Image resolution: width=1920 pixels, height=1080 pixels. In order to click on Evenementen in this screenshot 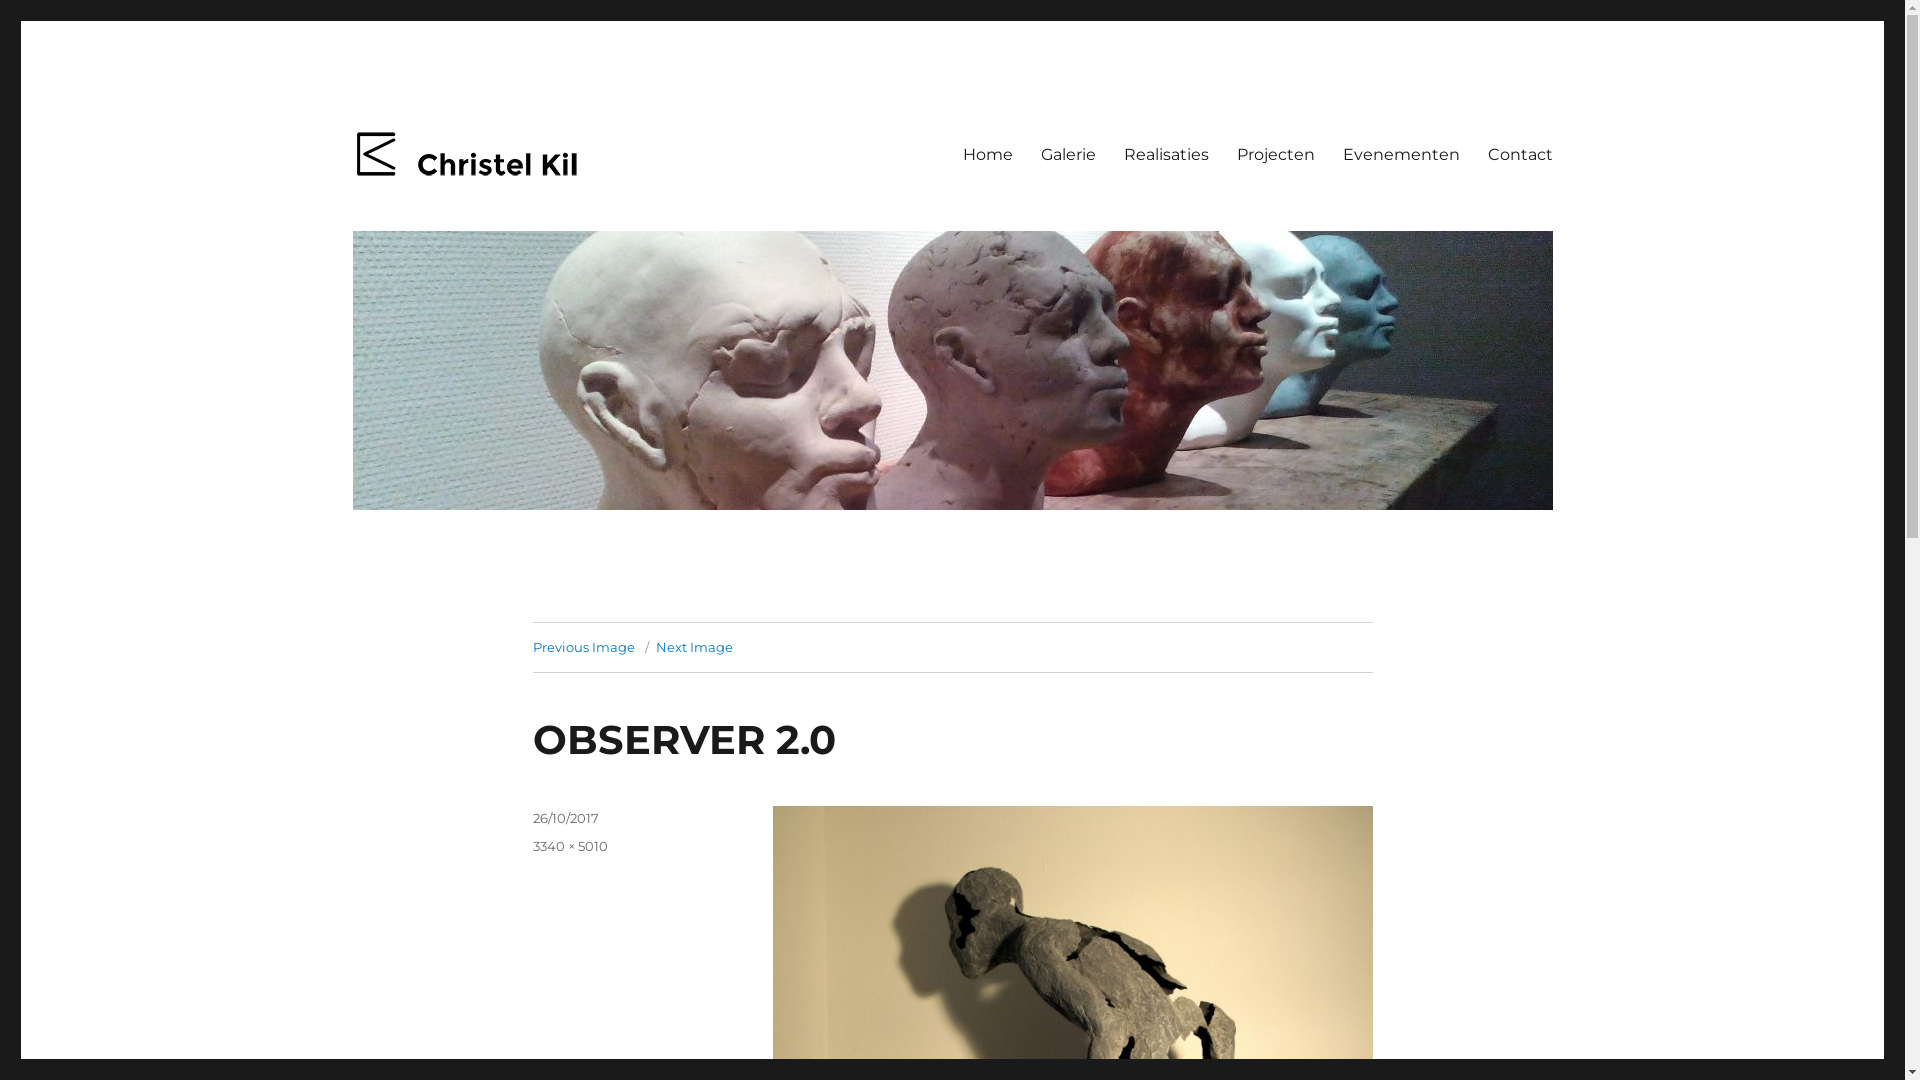, I will do `click(1400, 154)`.